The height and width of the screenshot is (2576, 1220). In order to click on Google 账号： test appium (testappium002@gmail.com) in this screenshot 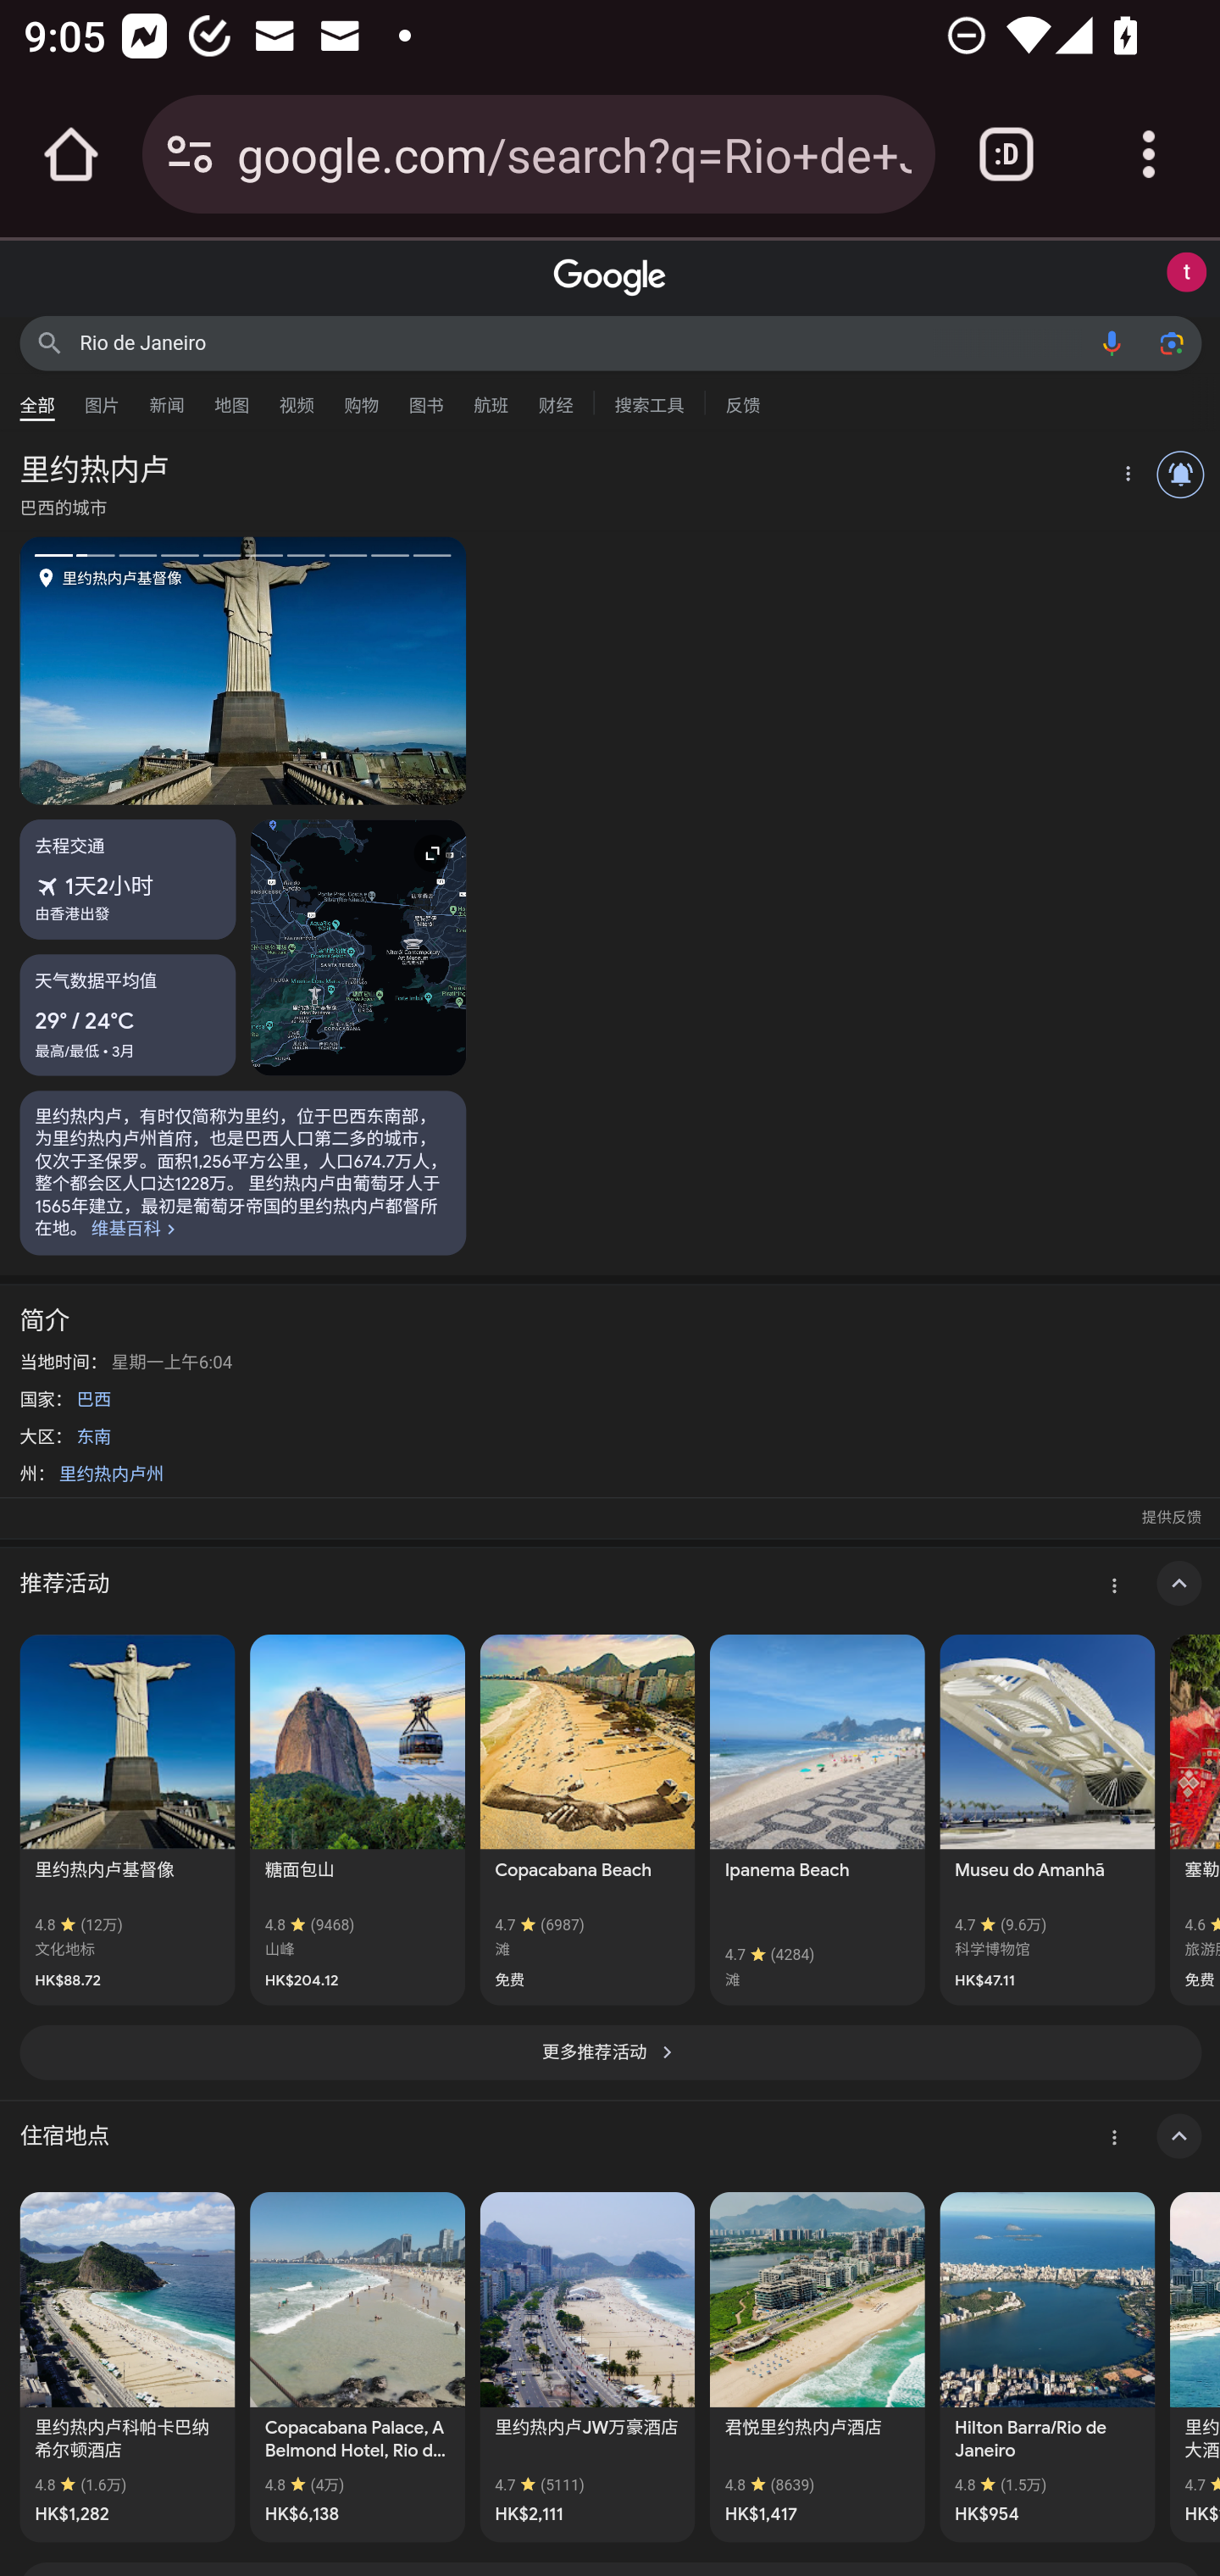, I will do `click(1186, 273)`.